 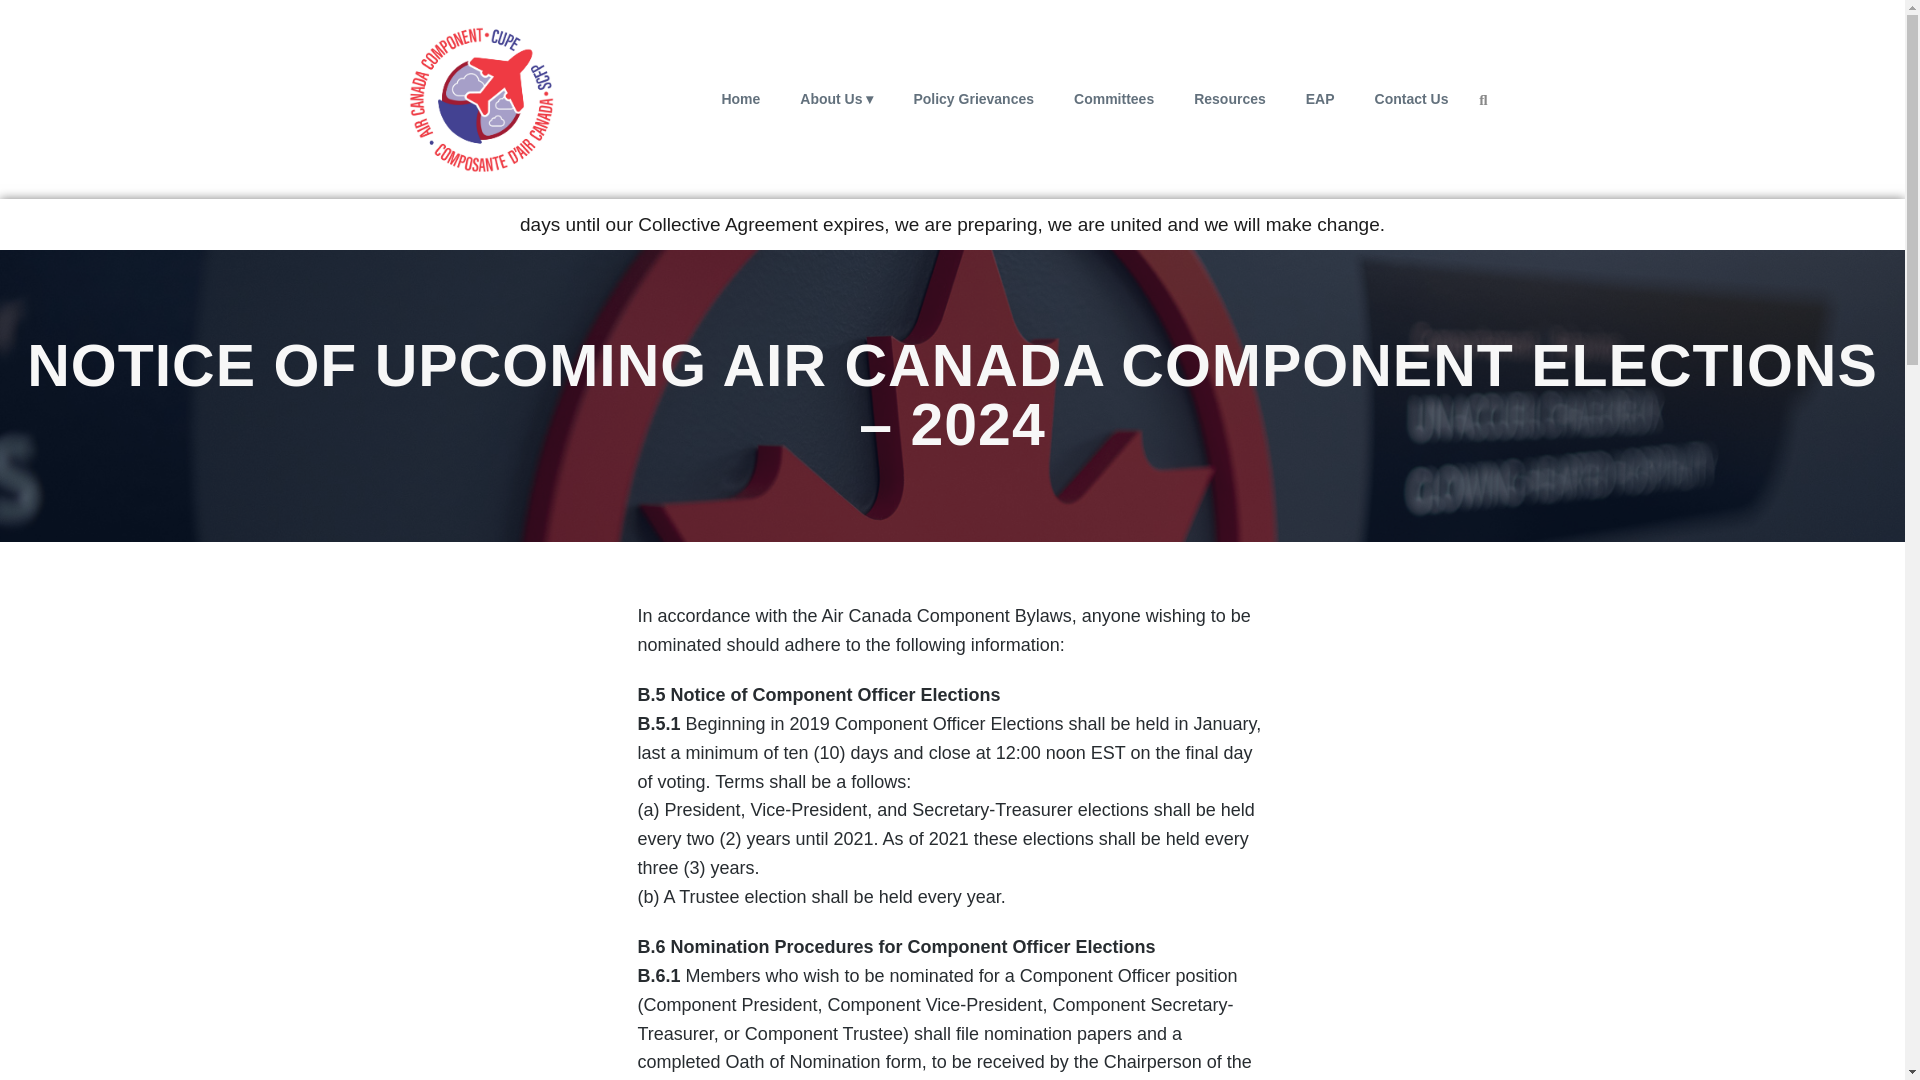 What do you see at coordinates (1320, 98) in the screenshot?
I see `EAP` at bounding box center [1320, 98].